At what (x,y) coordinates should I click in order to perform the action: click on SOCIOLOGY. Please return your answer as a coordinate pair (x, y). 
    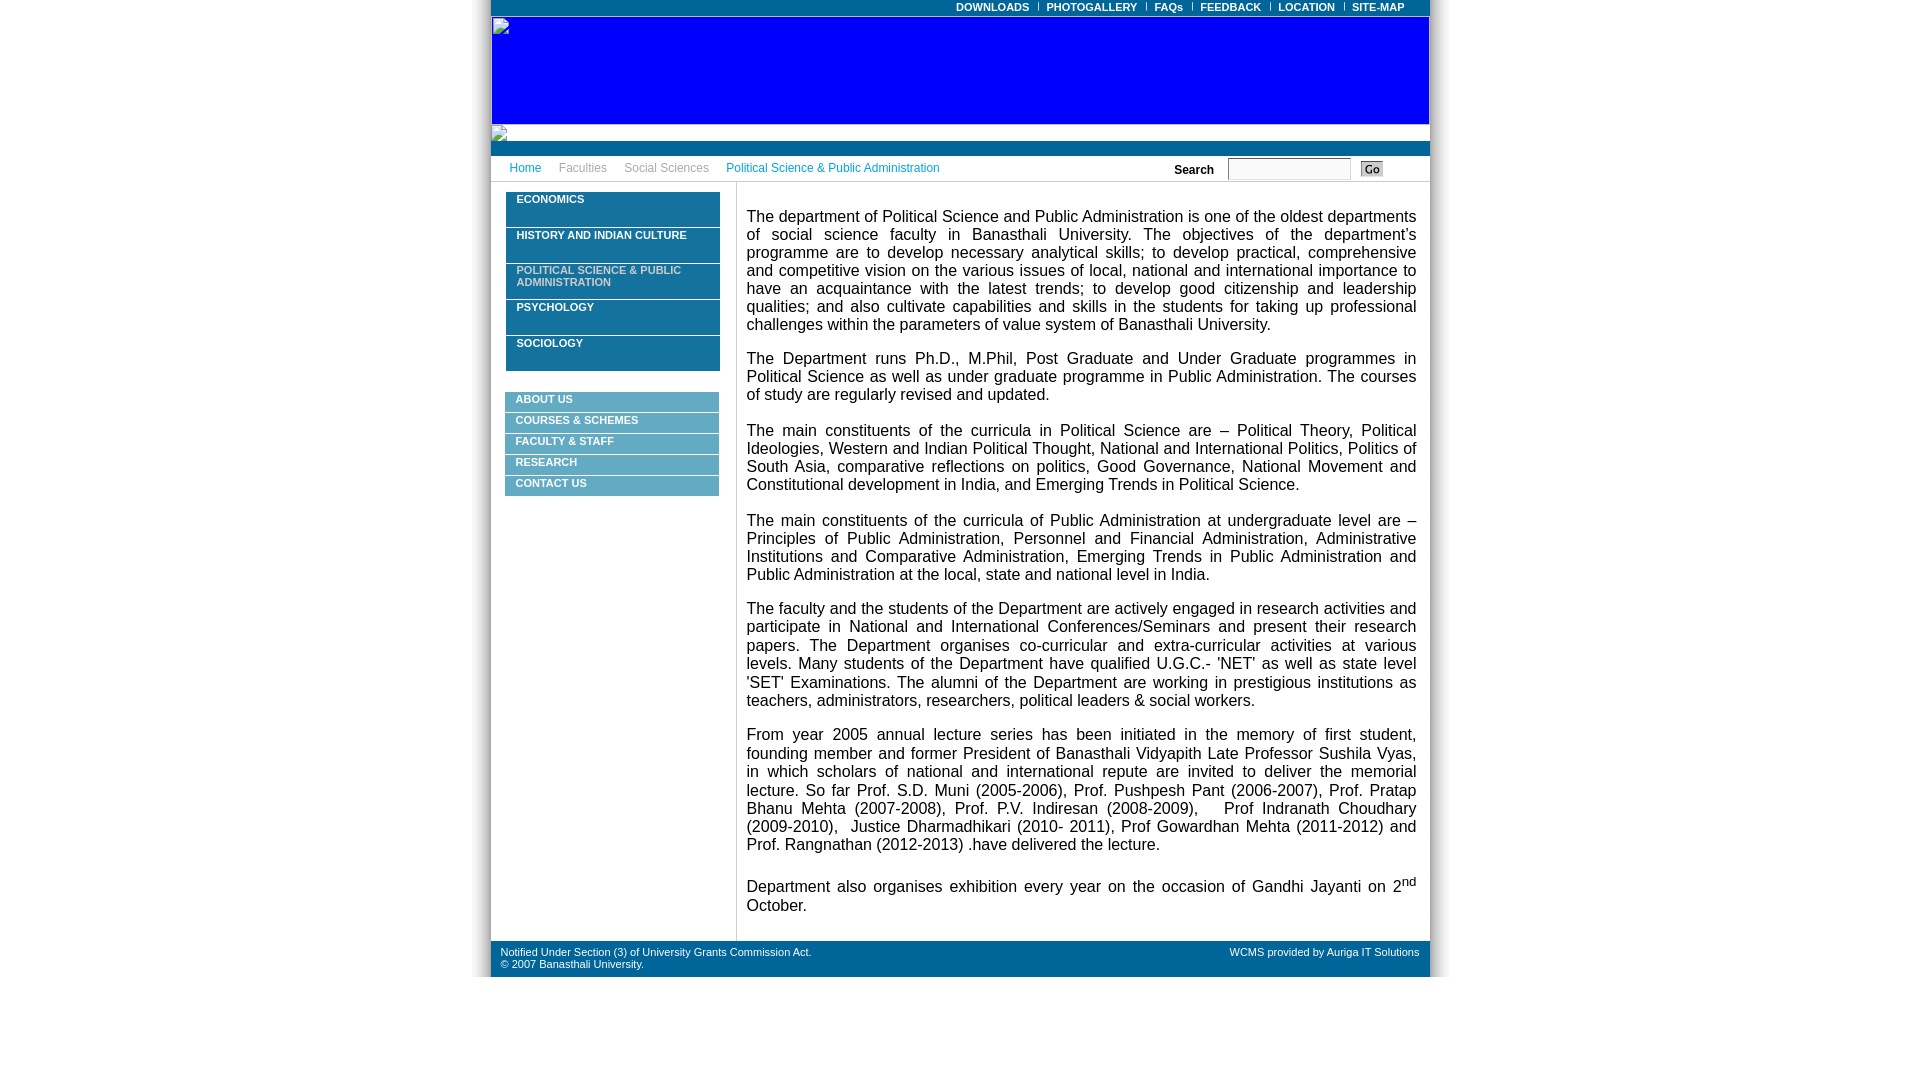
    Looking at the image, I should click on (550, 342).